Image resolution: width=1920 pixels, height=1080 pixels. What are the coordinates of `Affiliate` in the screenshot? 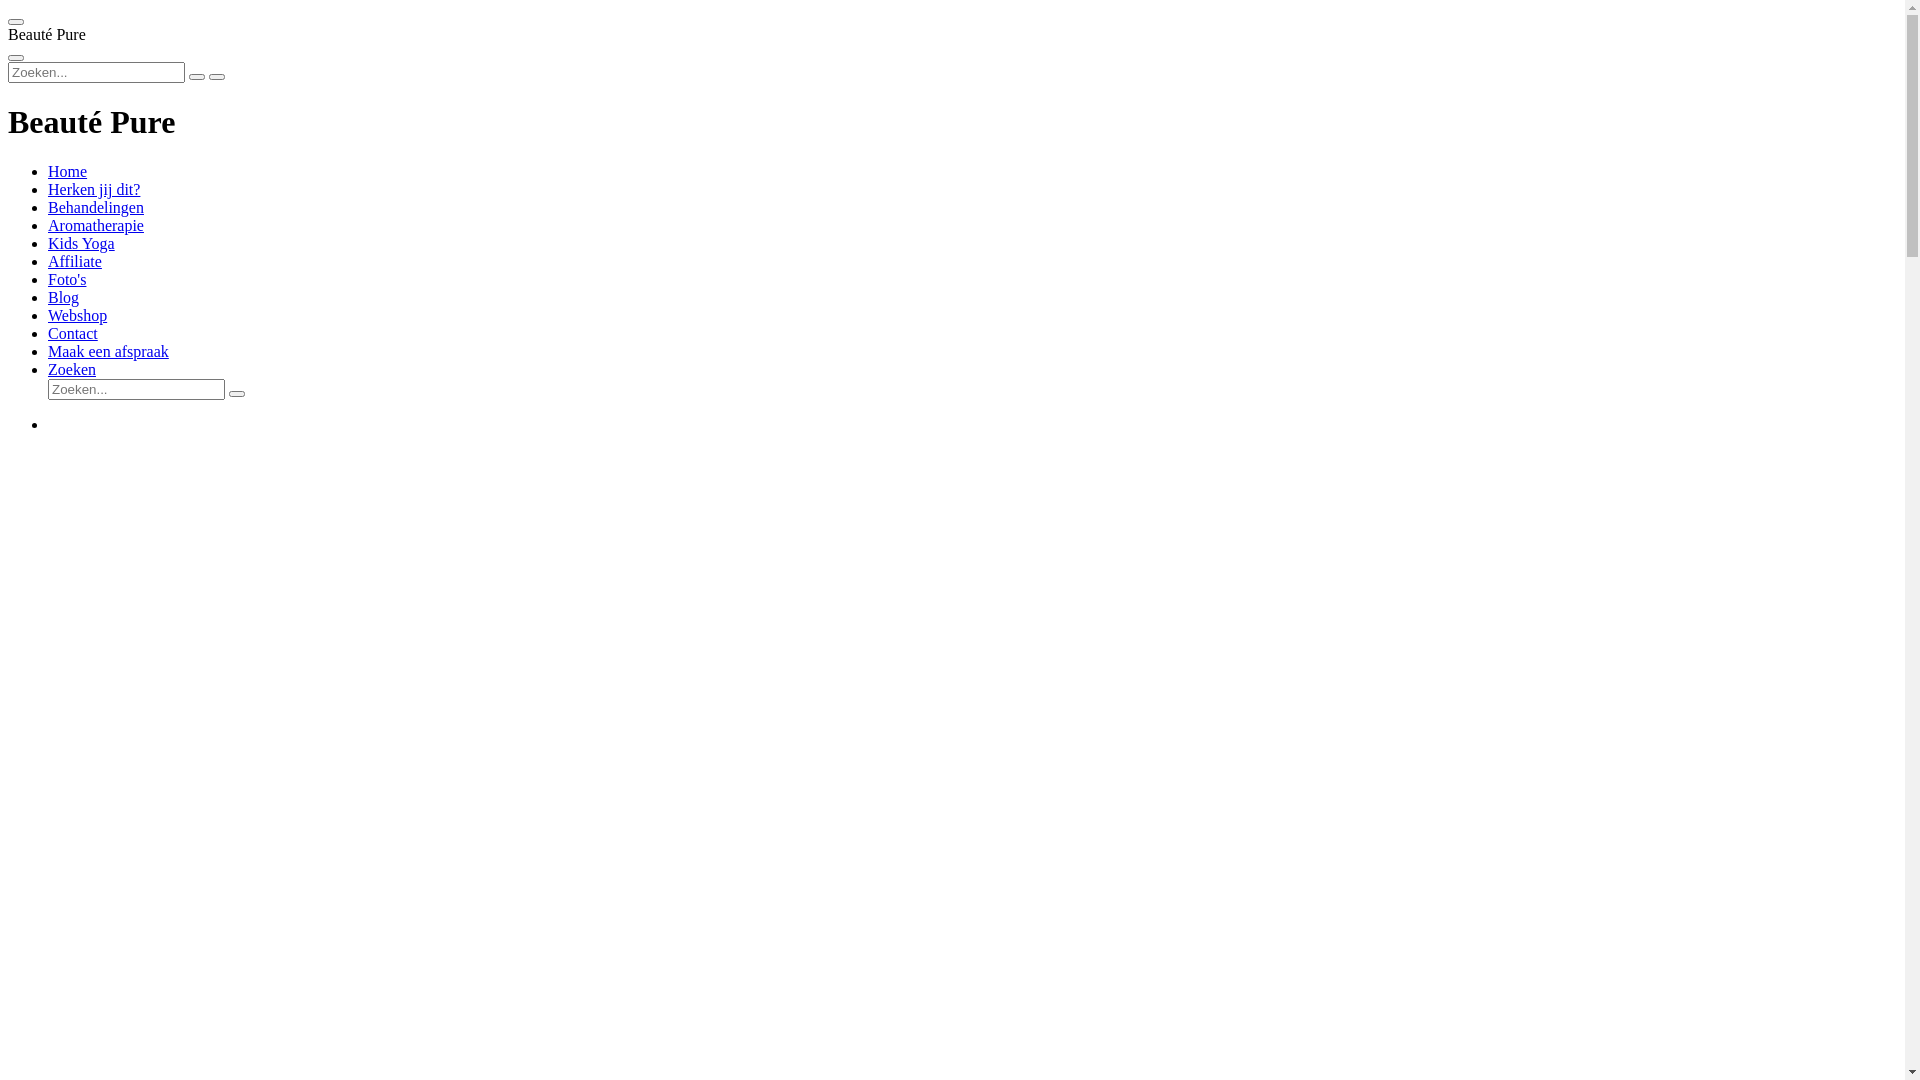 It's located at (75, 262).